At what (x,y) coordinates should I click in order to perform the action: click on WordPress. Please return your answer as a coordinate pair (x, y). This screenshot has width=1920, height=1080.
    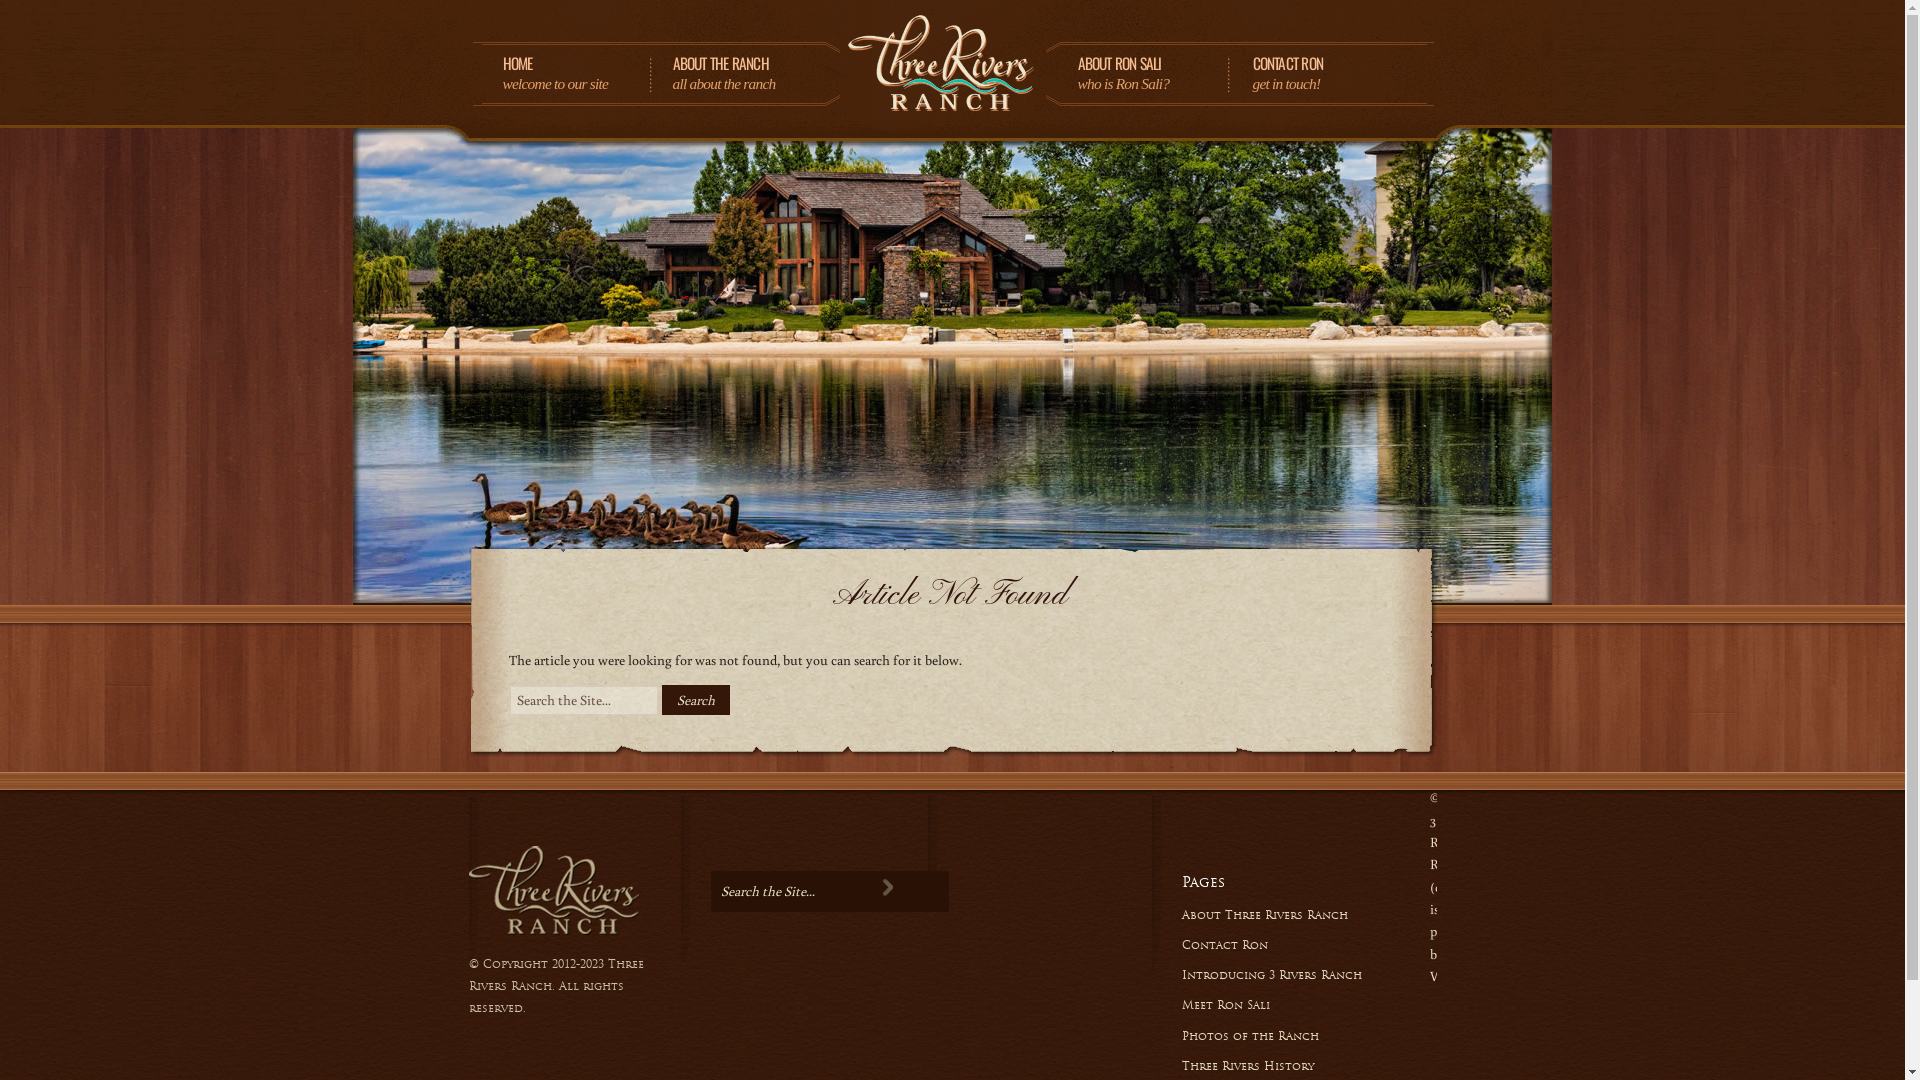
    Looking at the image, I should click on (1461, 976).